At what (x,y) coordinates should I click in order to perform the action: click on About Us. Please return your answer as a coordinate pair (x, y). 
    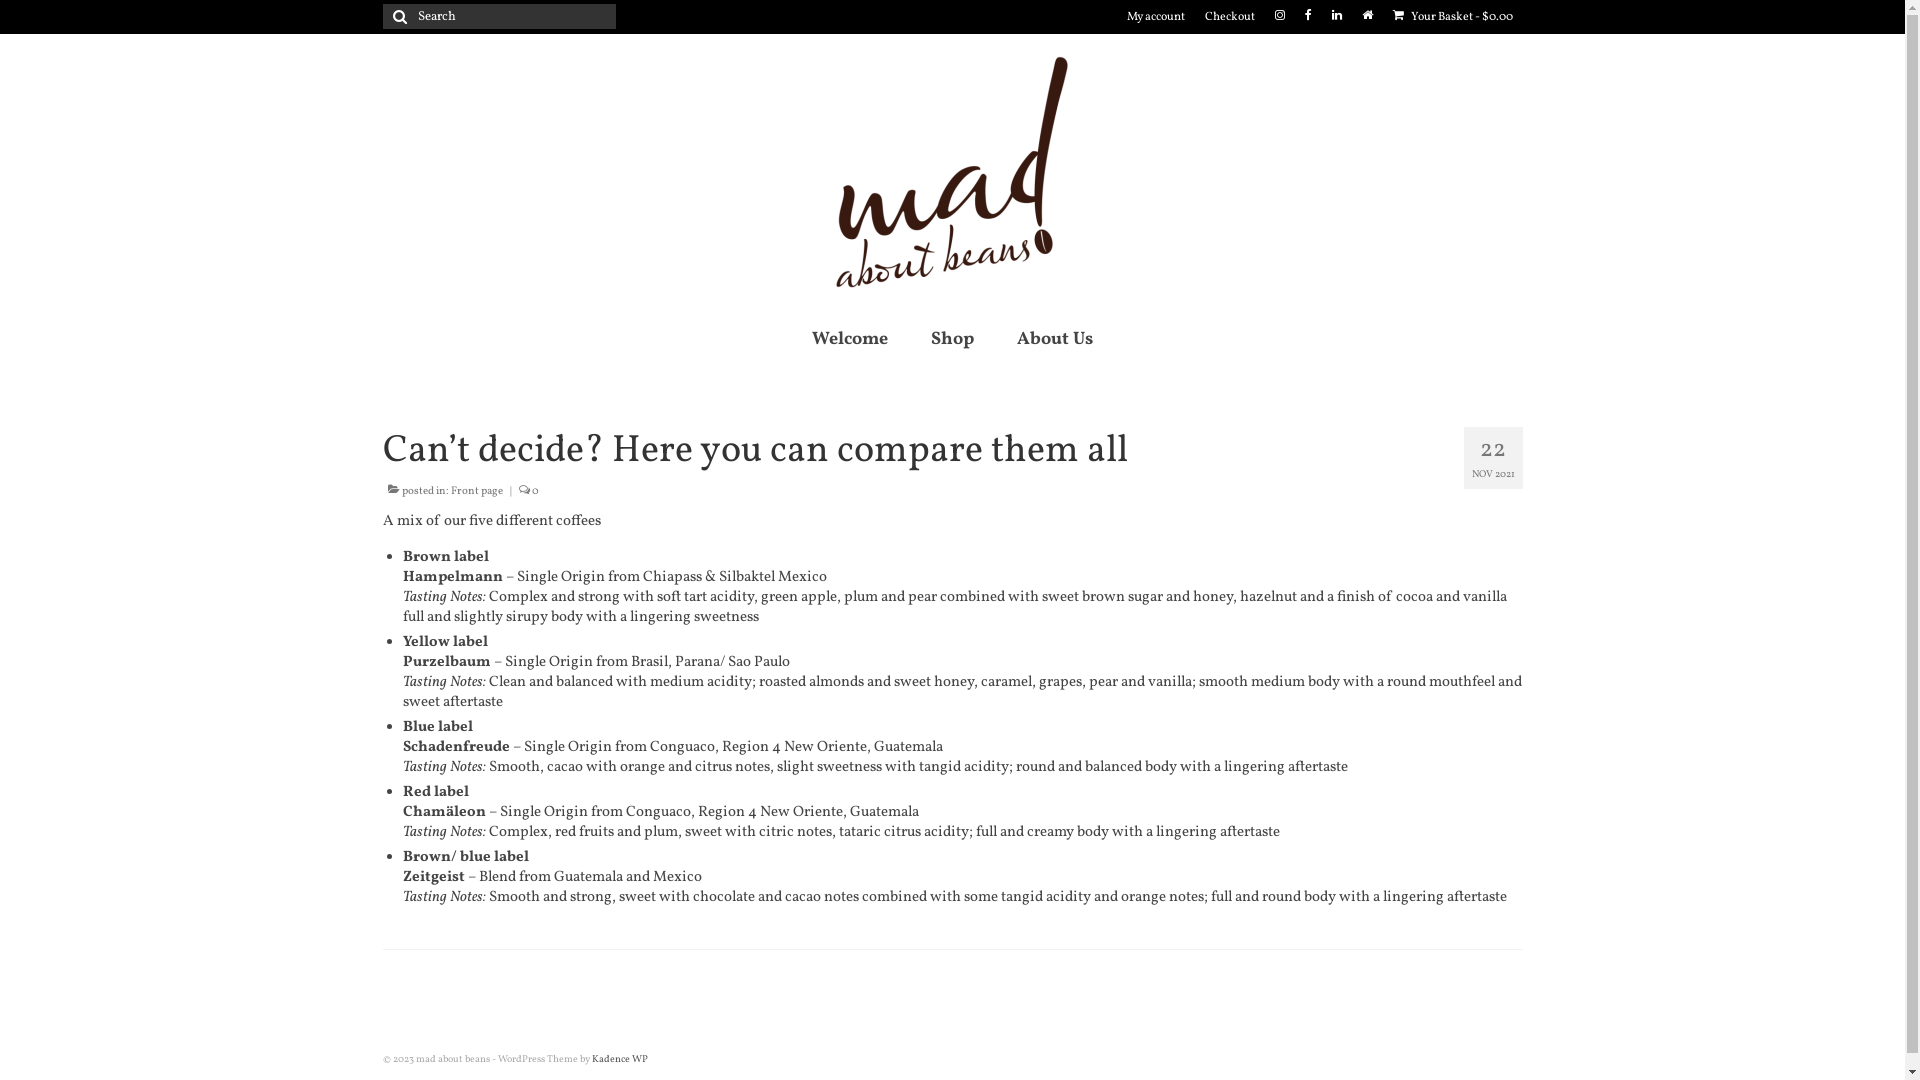
    Looking at the image, I should click on (1055, 340).